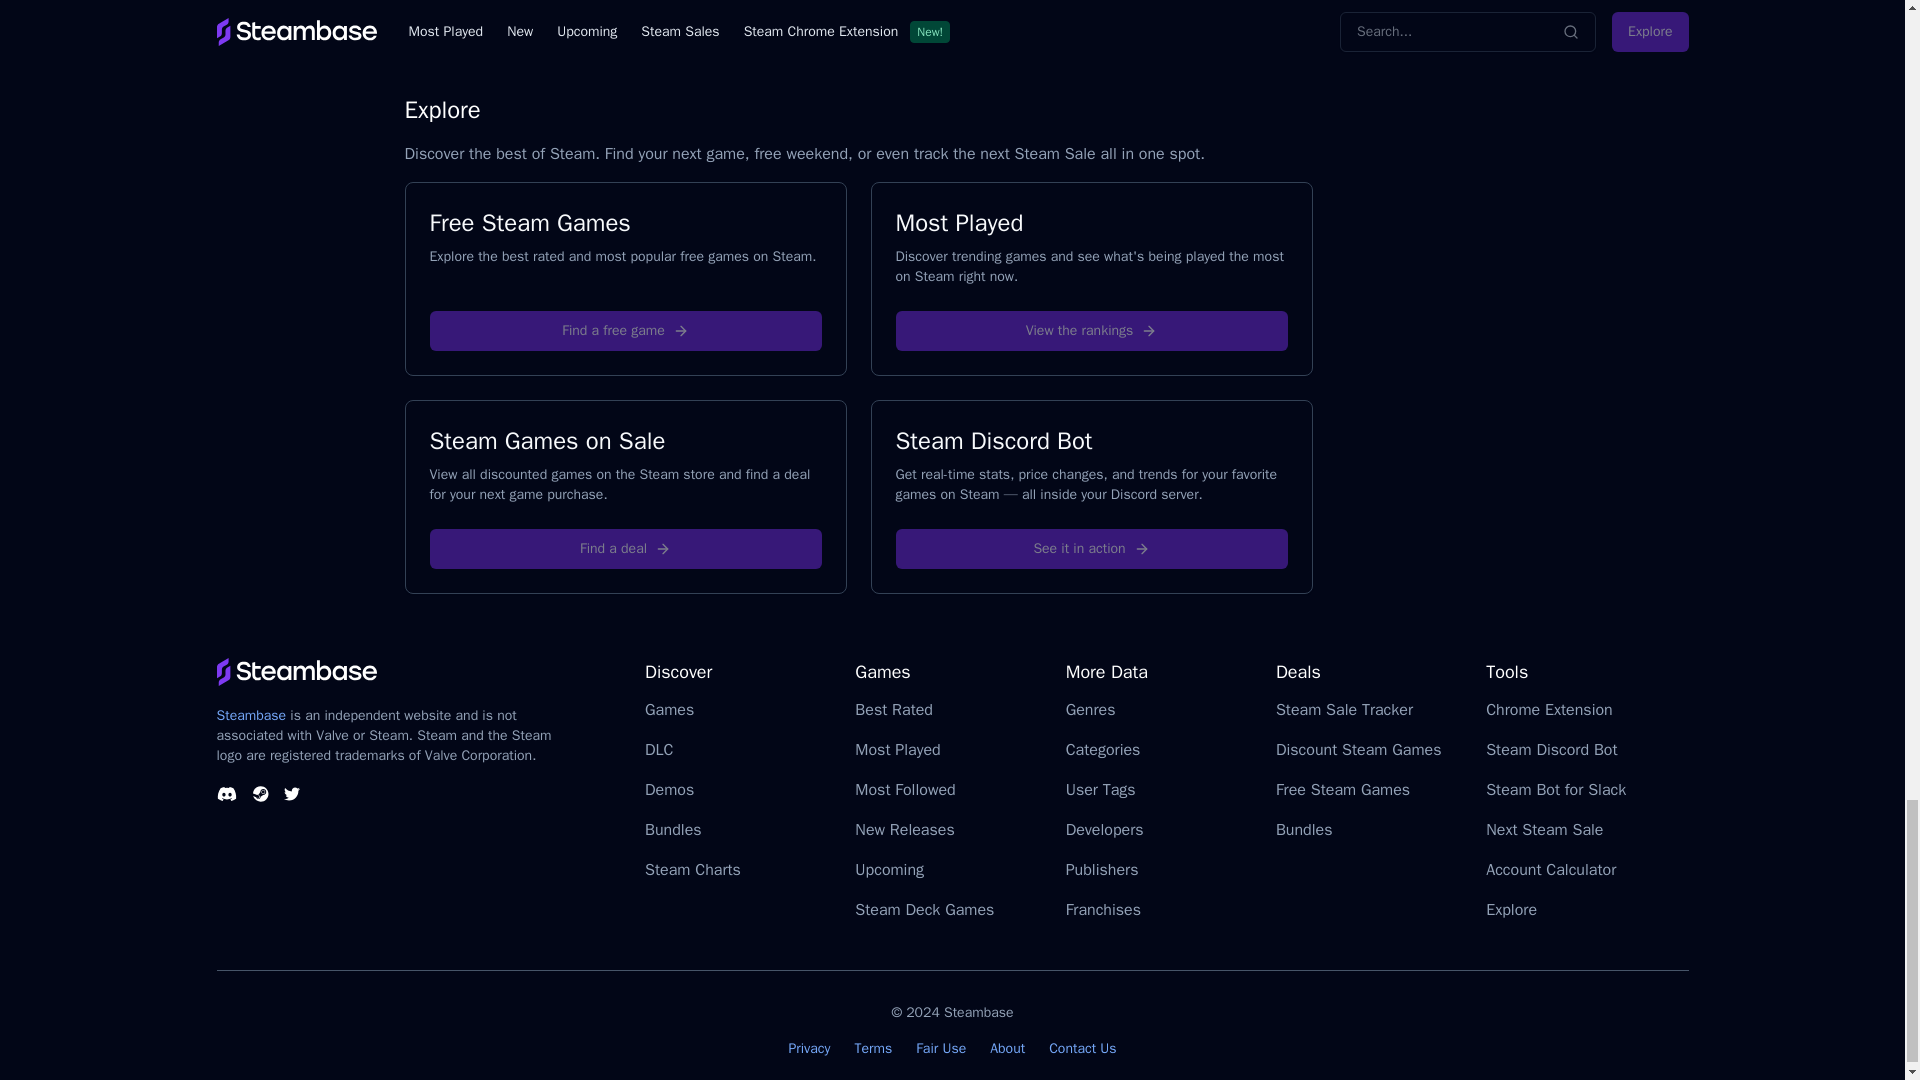  Describe the element at coordinates (624, 496) in the screenshot. I see `Steam Games on Sale` at that location.